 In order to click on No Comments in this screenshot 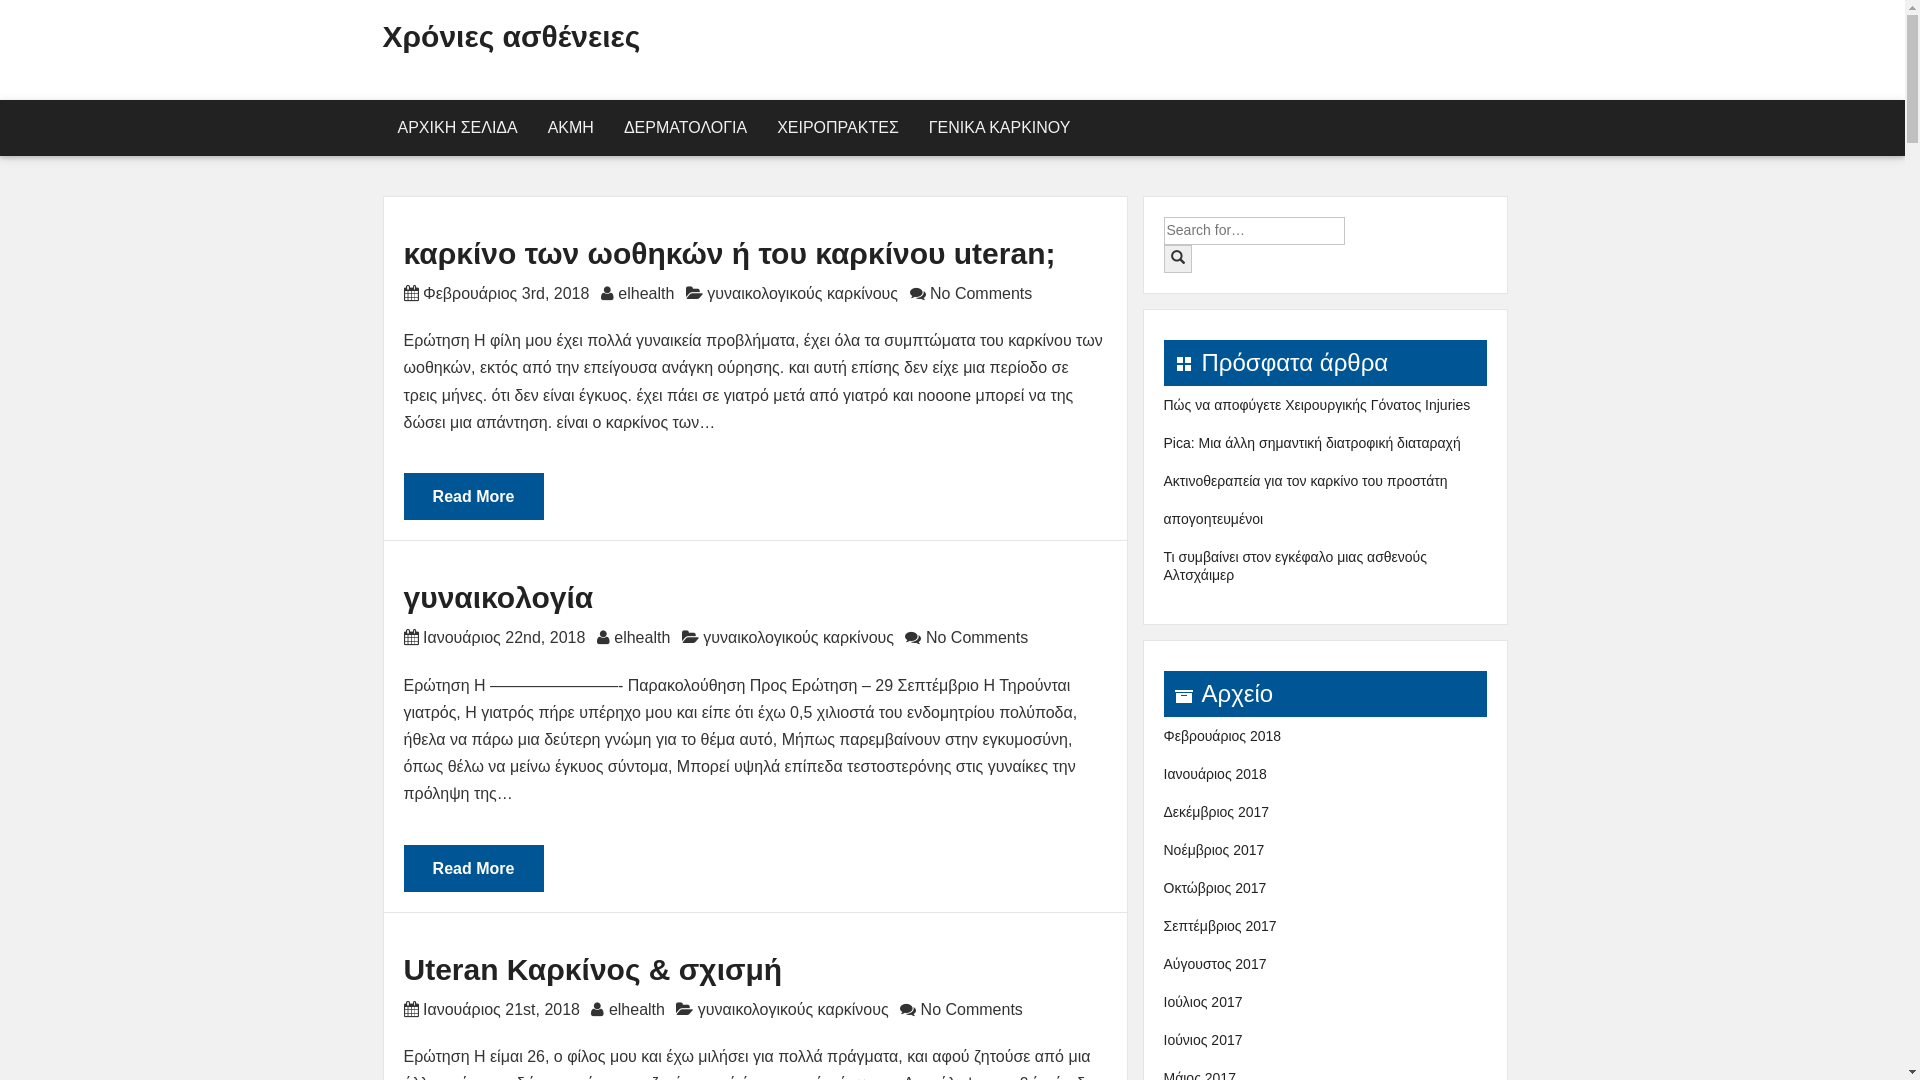, I will do `click(970, 1009)`.